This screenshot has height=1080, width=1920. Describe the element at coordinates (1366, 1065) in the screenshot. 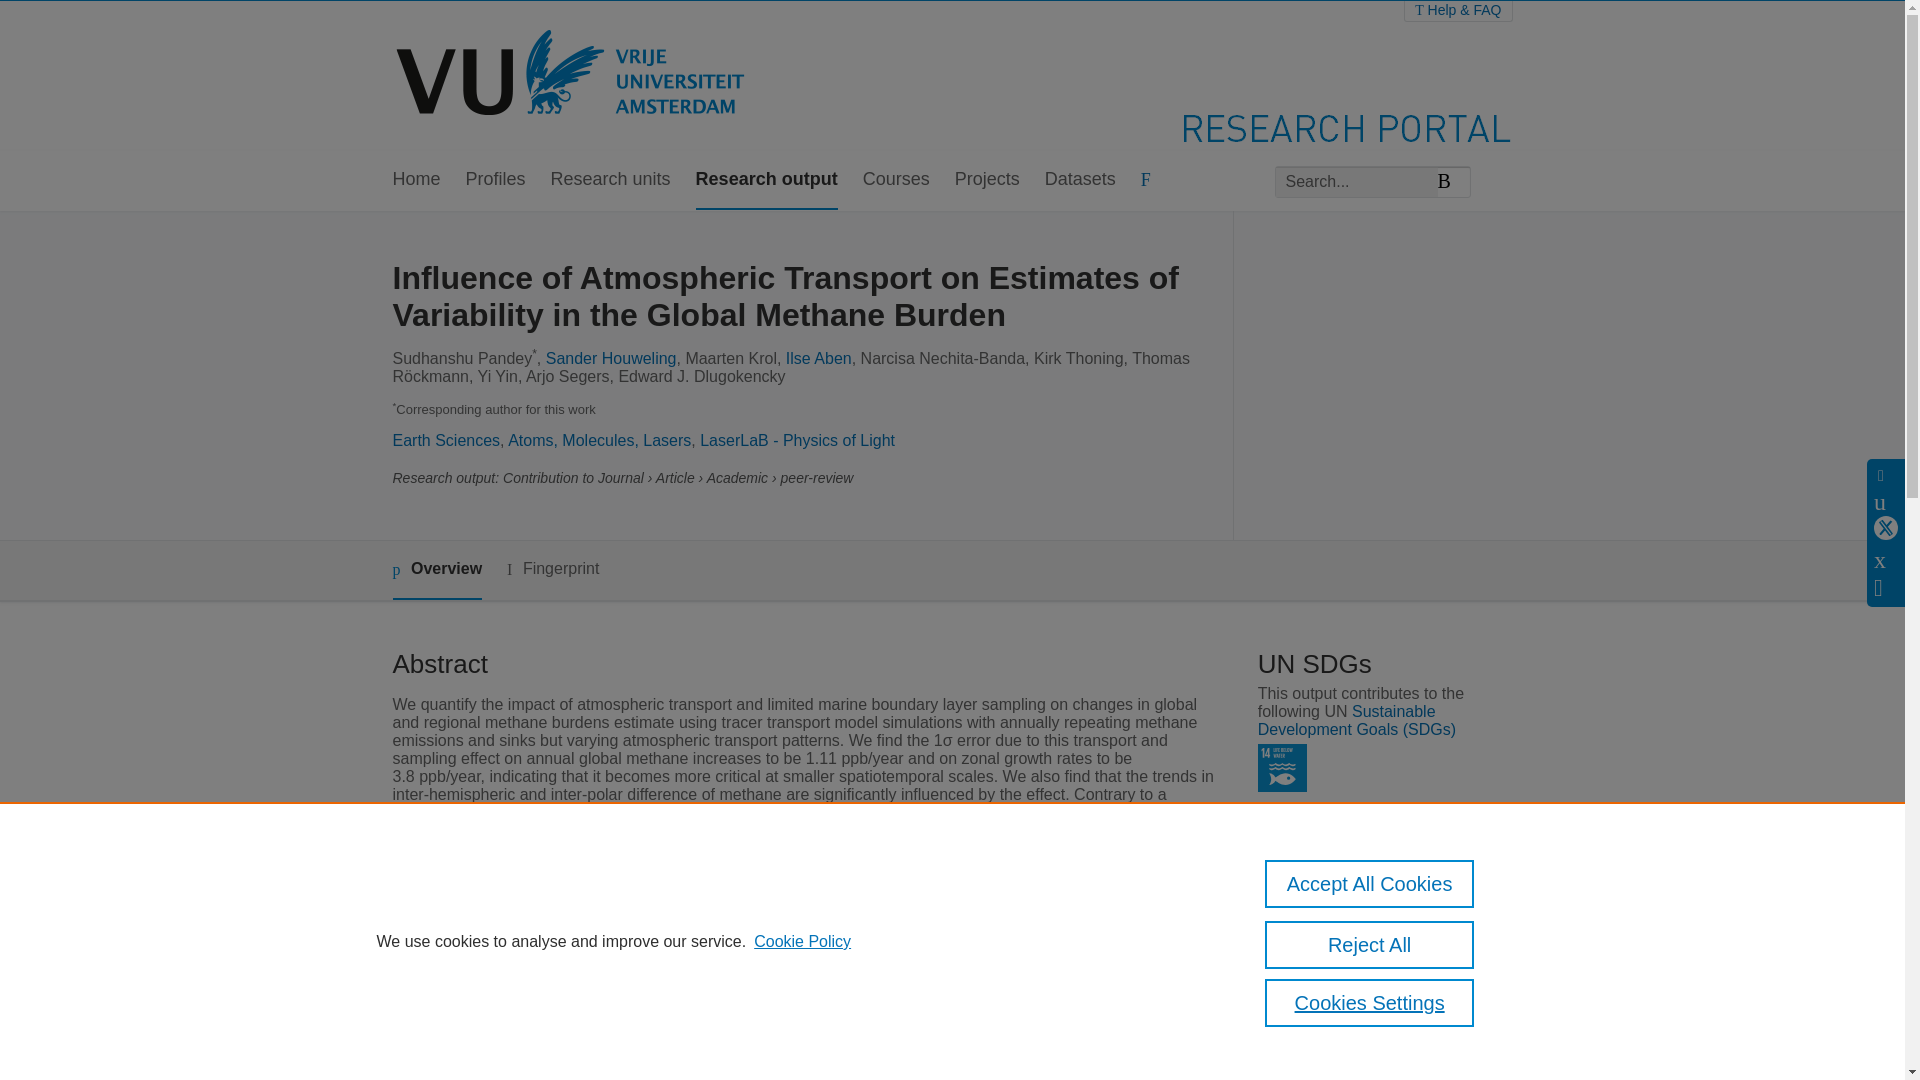

I see `link to citations in Scopus` at that location.